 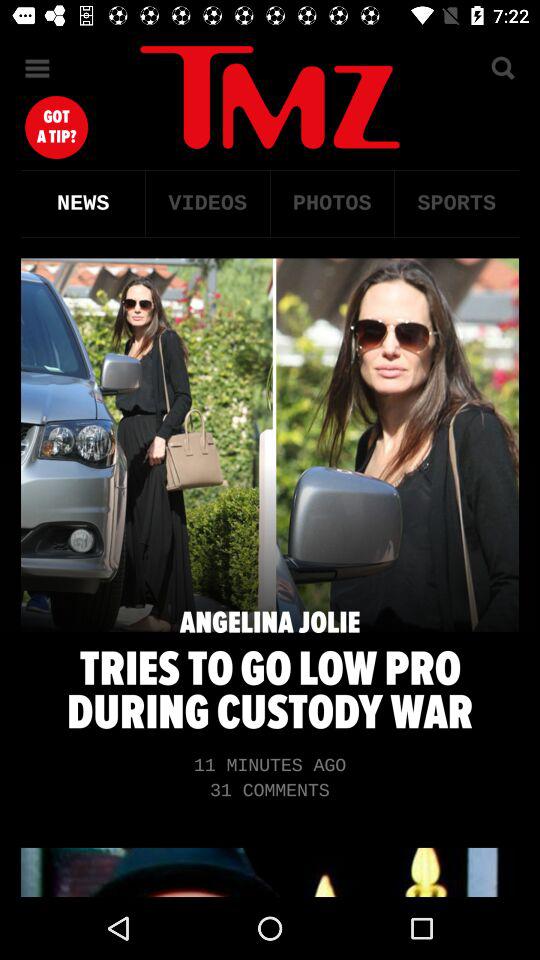 What do you see at coordinates (502, 68) in the screenshot?
I see `search option` at bounding box center [502, 68].